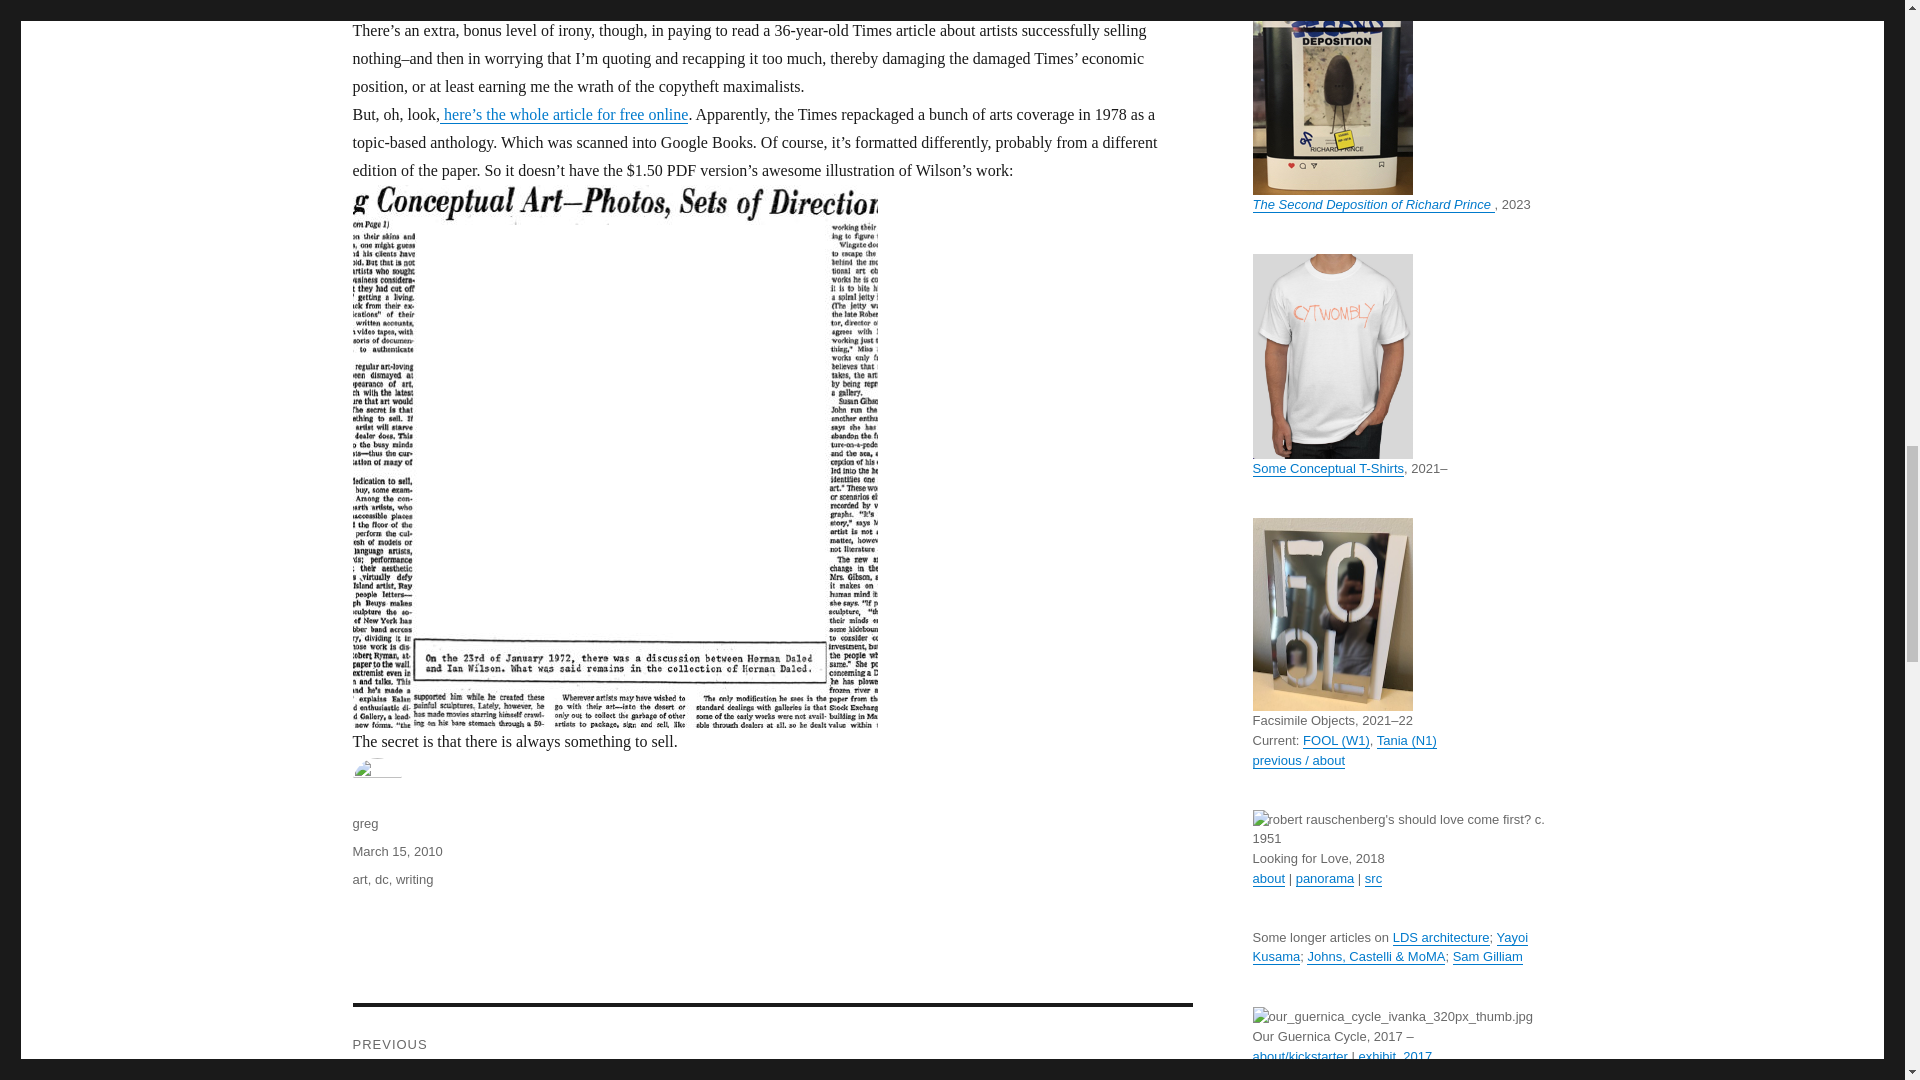  I want to click on The Second Deposition of Richard Prince, so click(1372, 204).